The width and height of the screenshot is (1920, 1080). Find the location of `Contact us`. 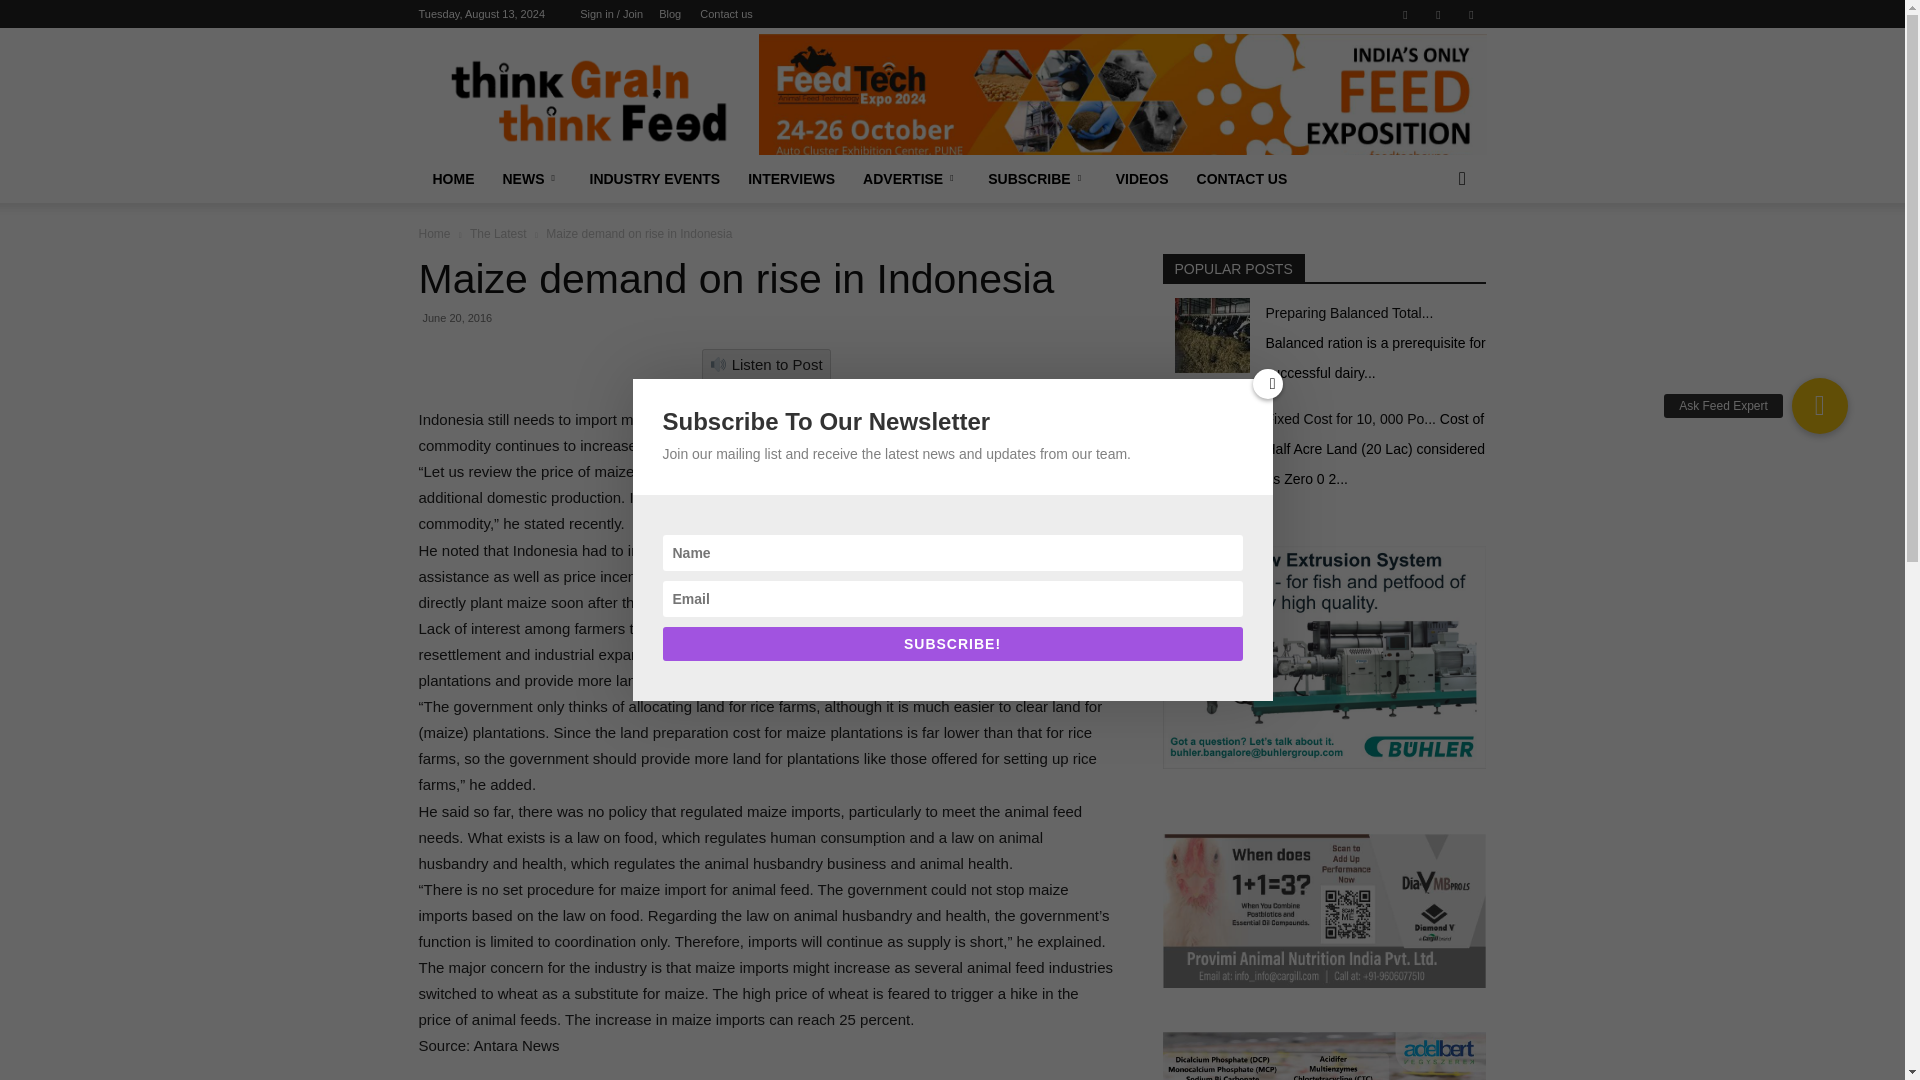

Contact us is located at coordinates (726, 14).